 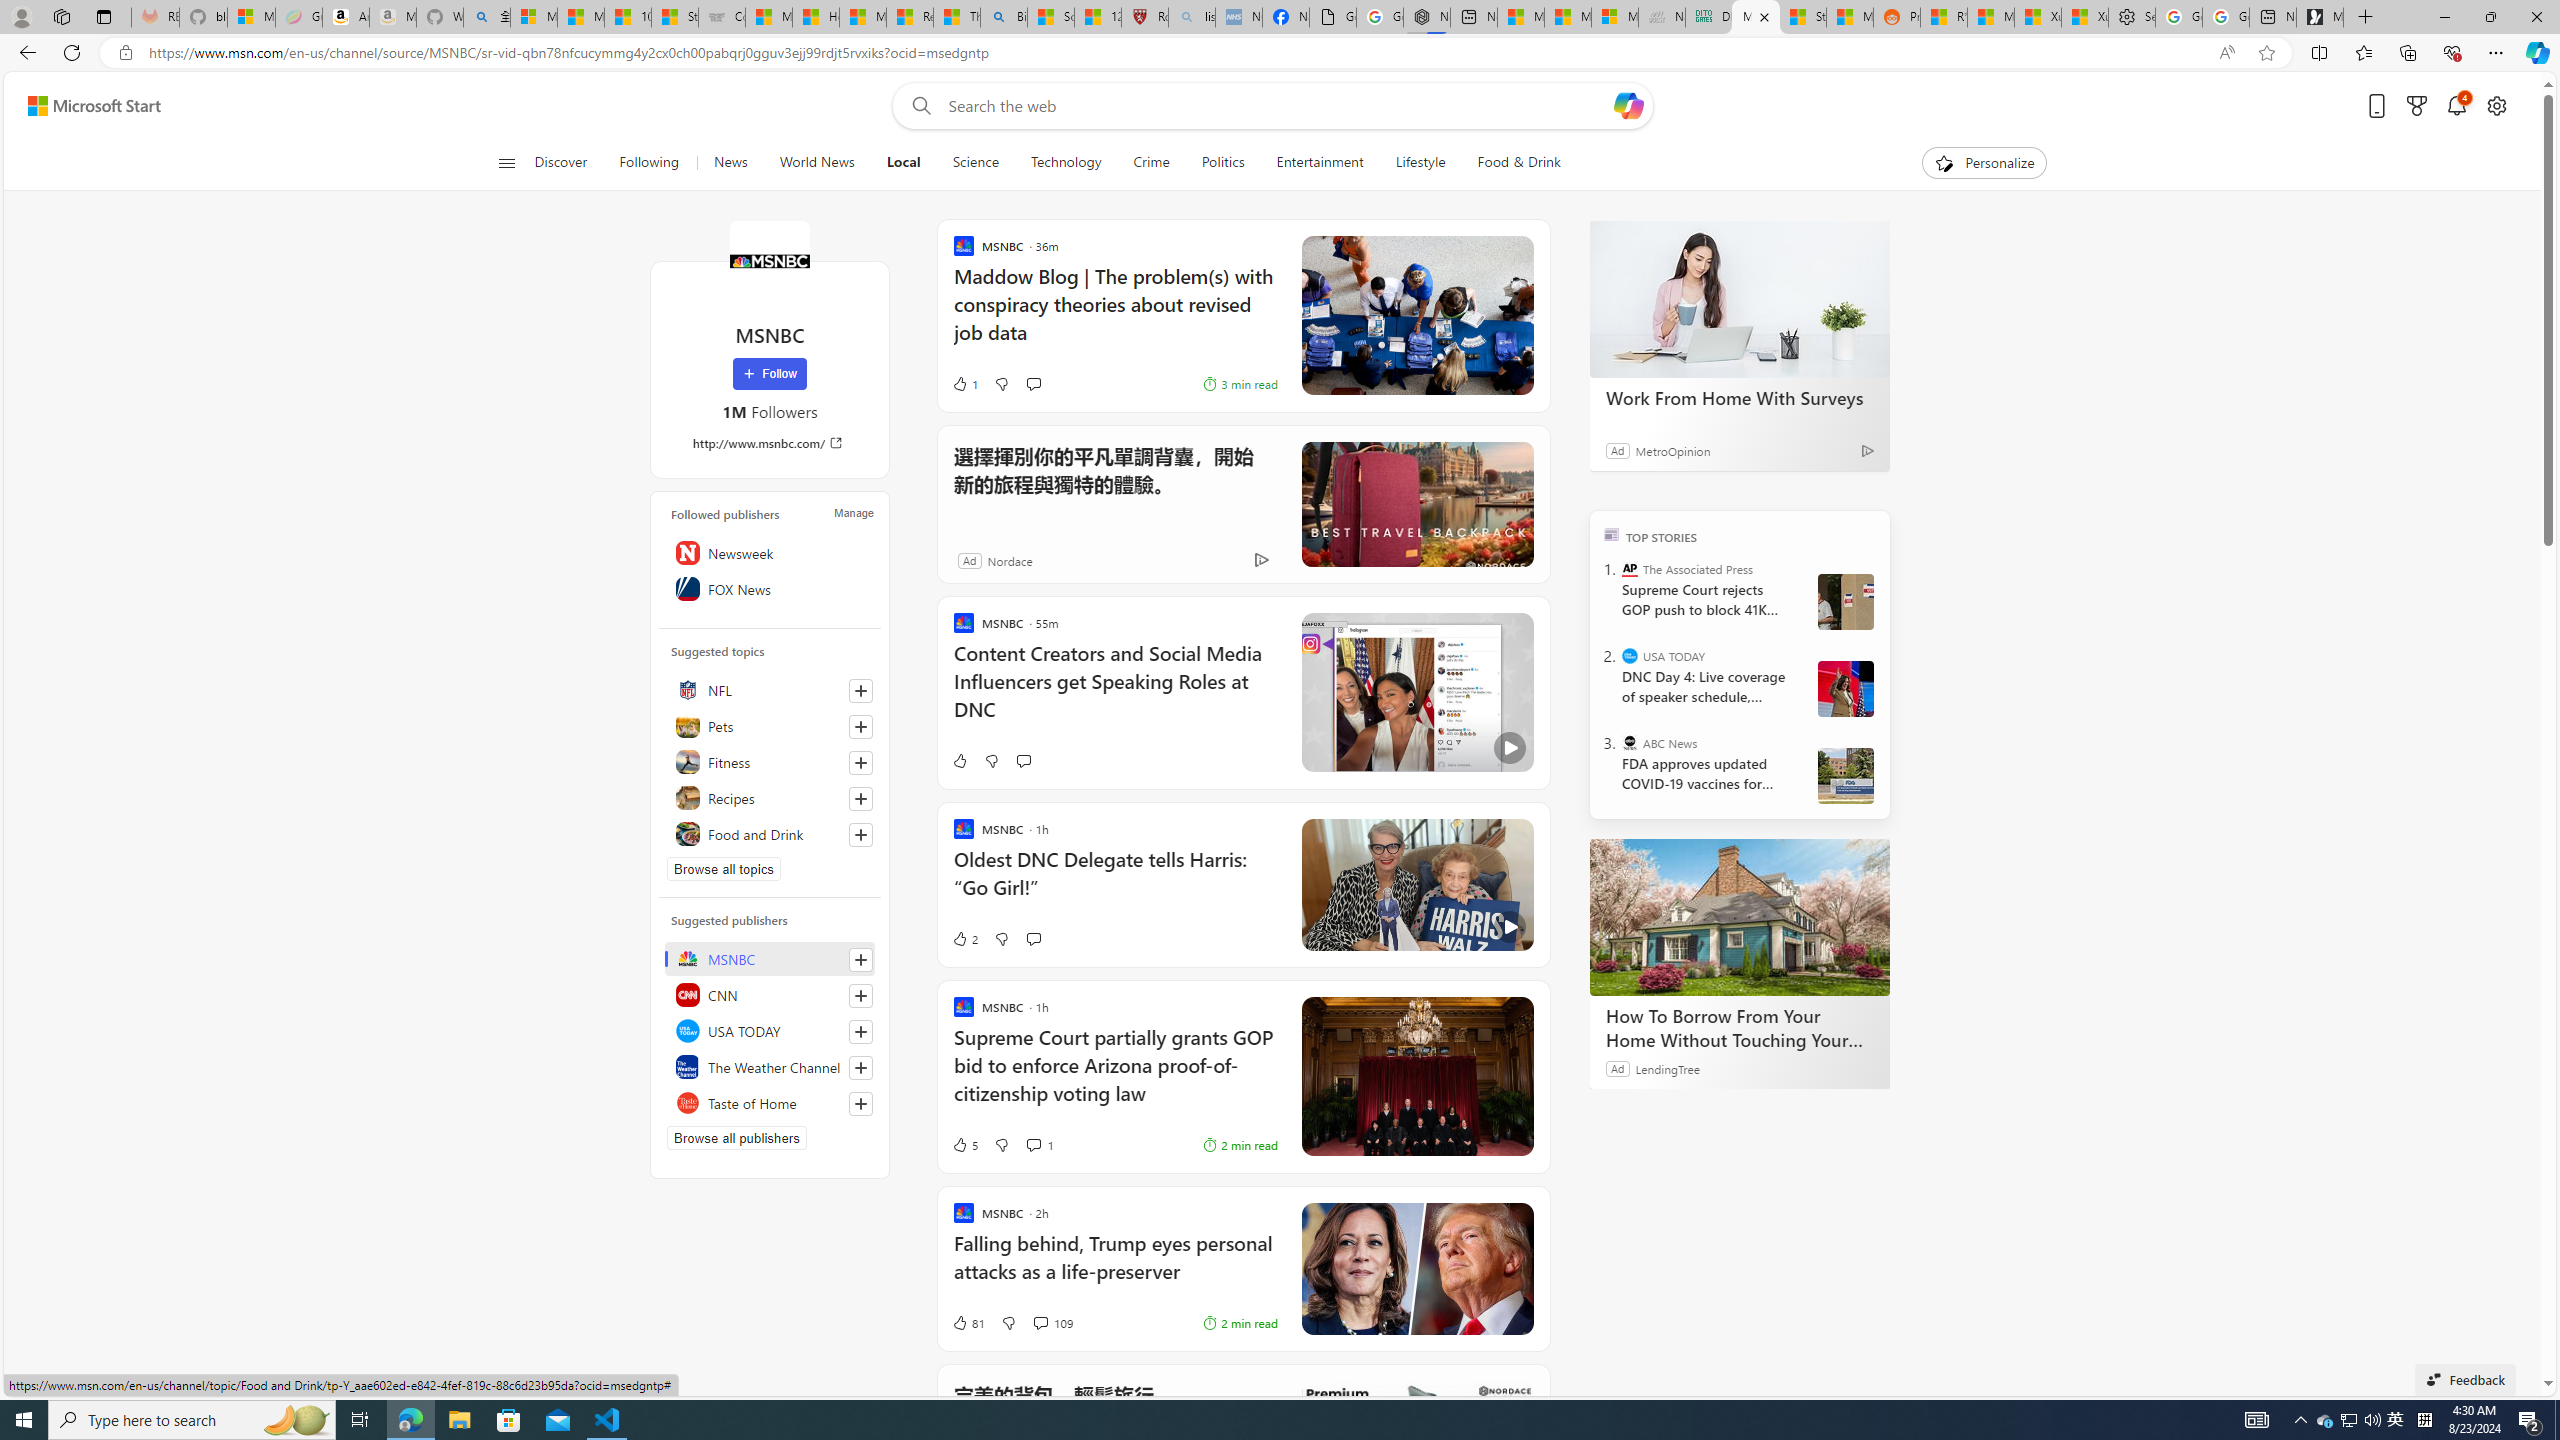 What do you see at coordinates (770, 798) in the screenshot?
I see `Recipes` at bounding box center [770, 798].